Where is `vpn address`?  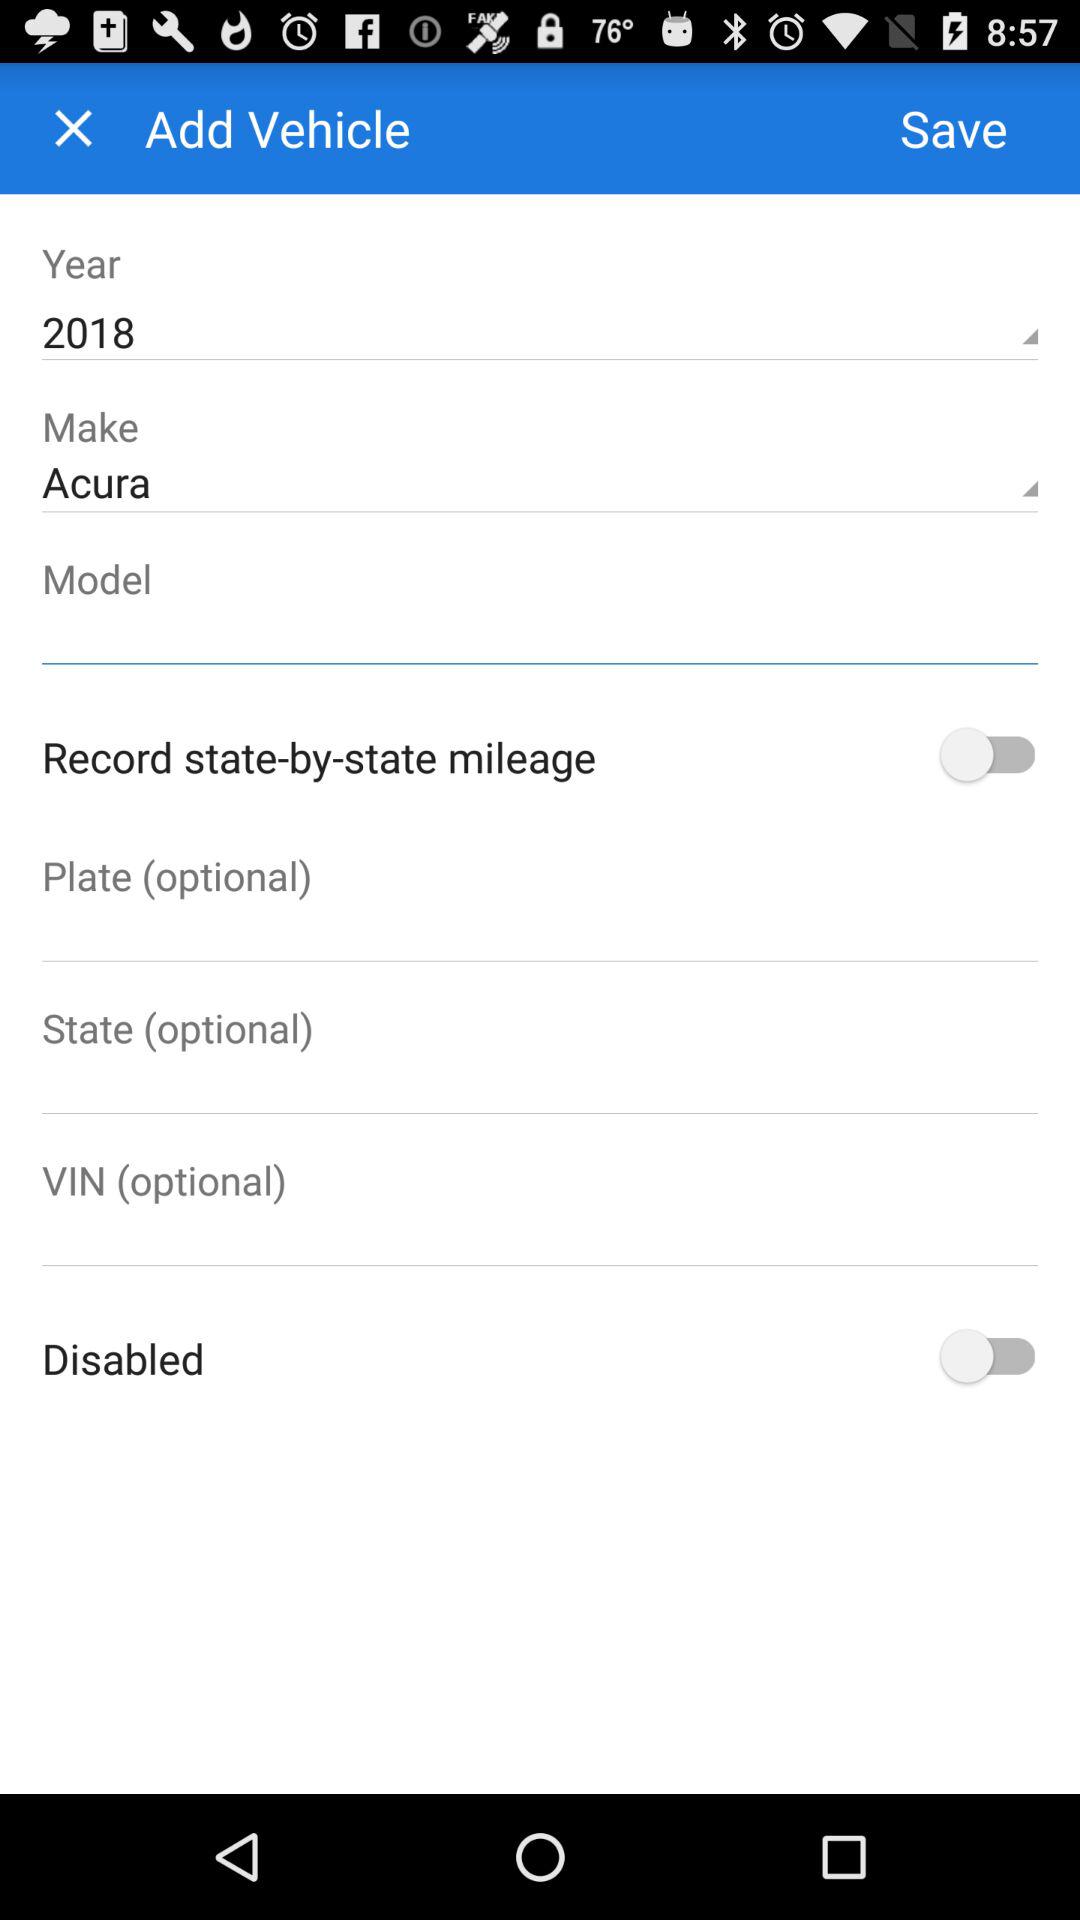 vpn address is located at coordinates (540, 1236).